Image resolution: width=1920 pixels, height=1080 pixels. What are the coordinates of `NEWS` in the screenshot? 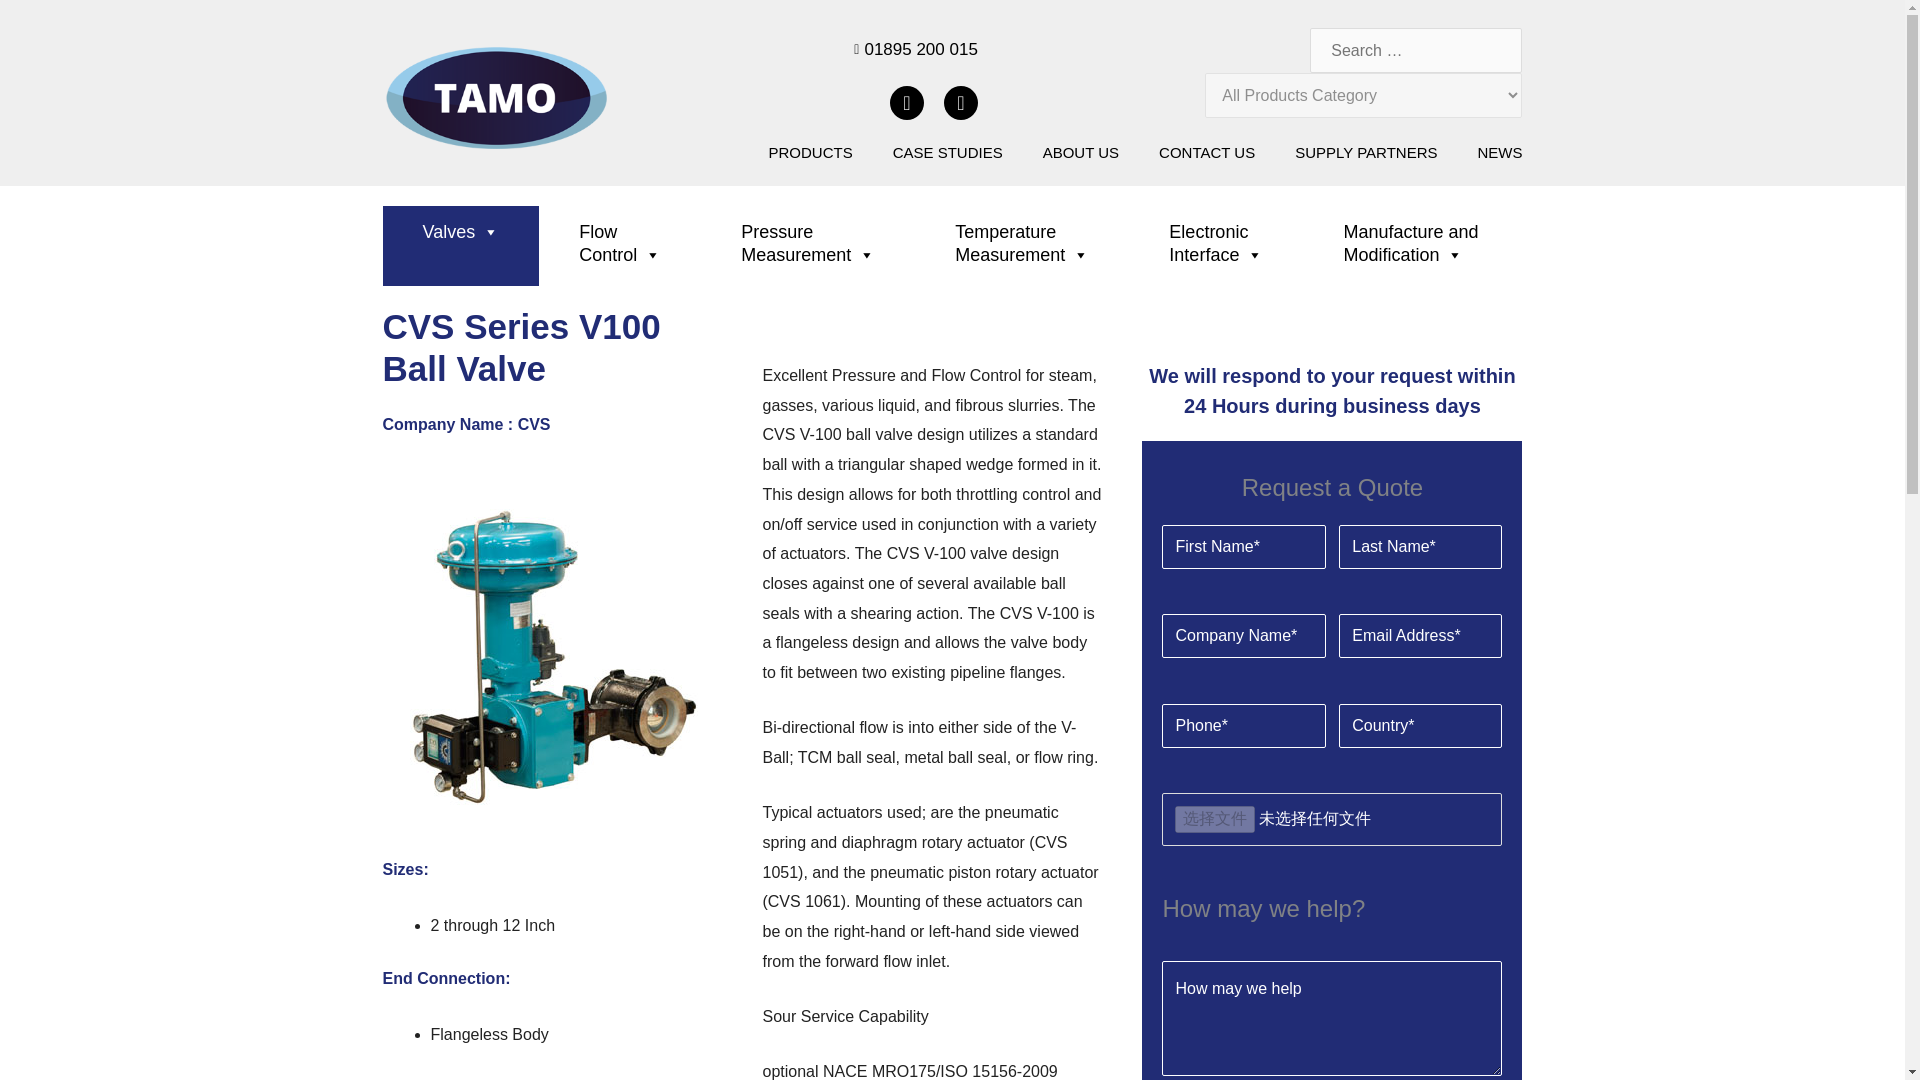 It's located at (1500, 152).